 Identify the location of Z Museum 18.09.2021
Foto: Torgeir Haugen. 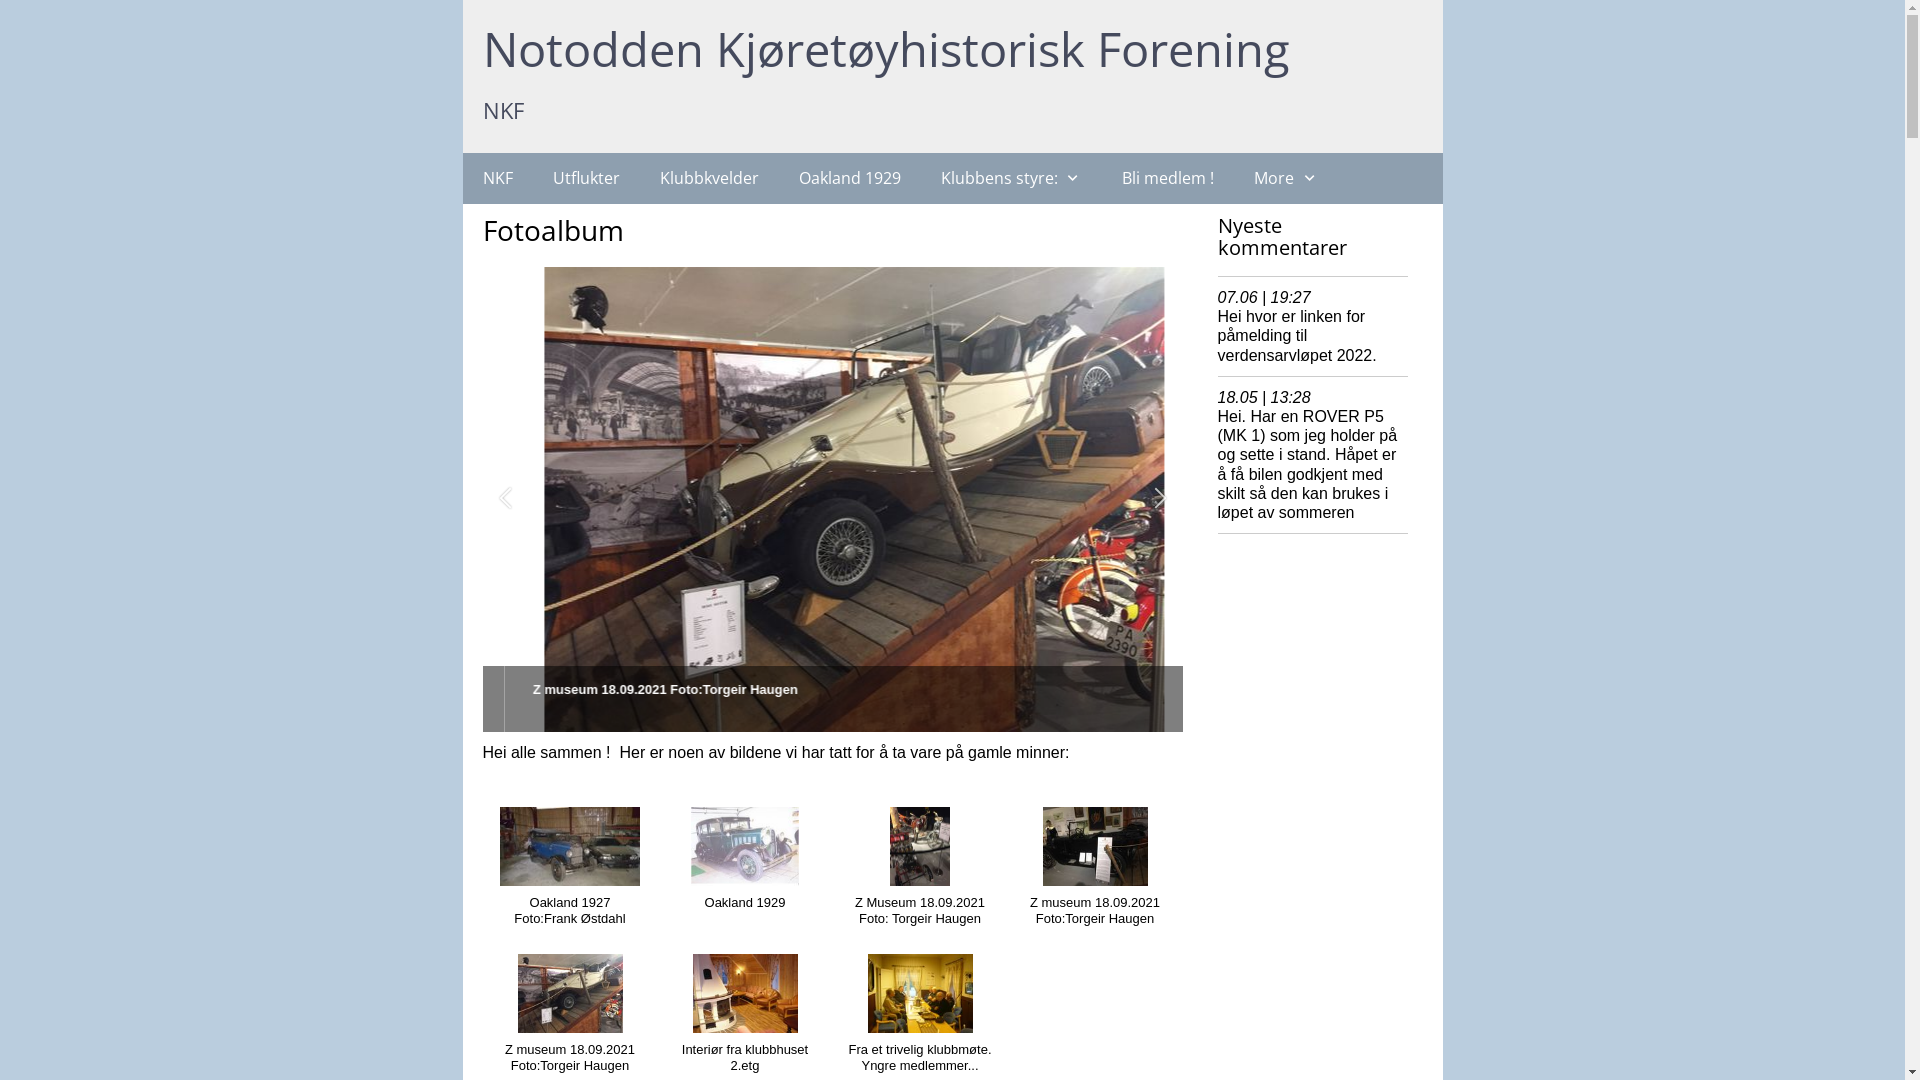
(920, 874).